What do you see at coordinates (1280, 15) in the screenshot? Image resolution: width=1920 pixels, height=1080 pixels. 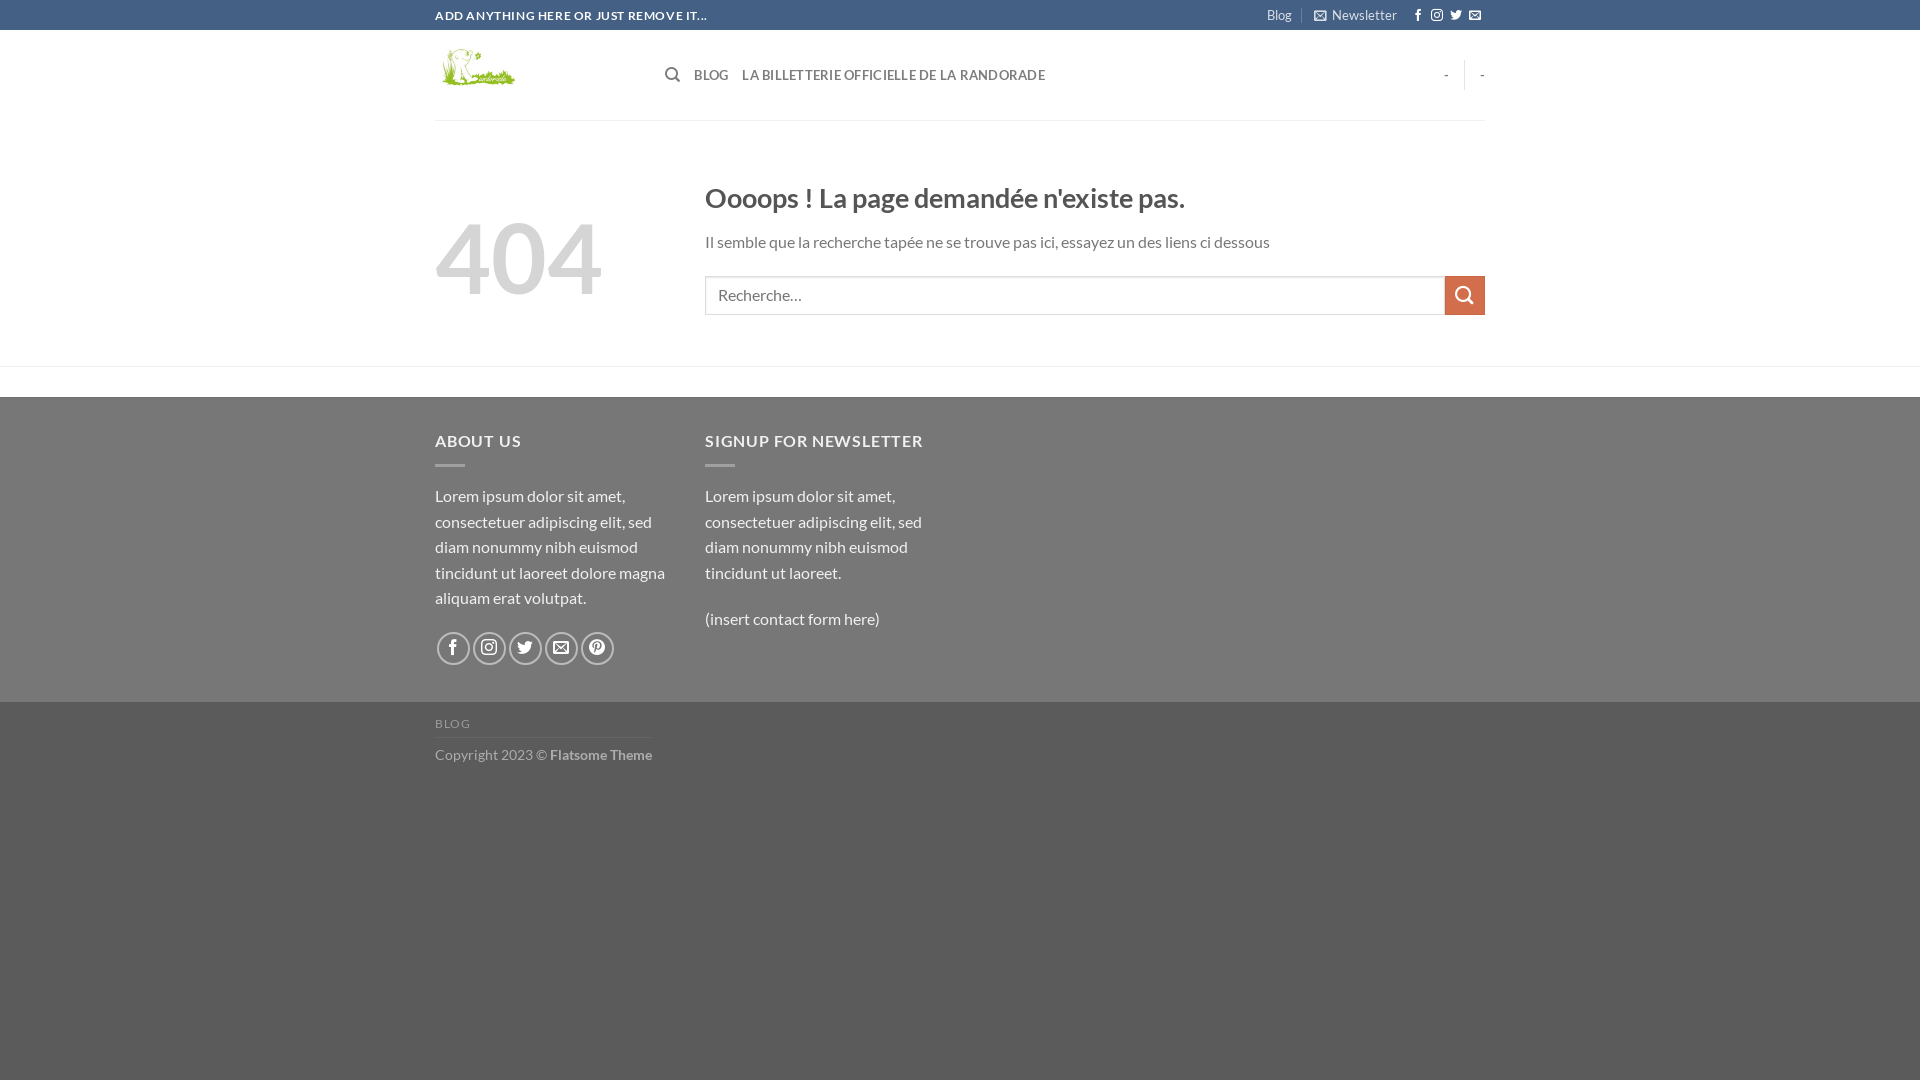 I see `Blog` at bounding box center [1280, 15].